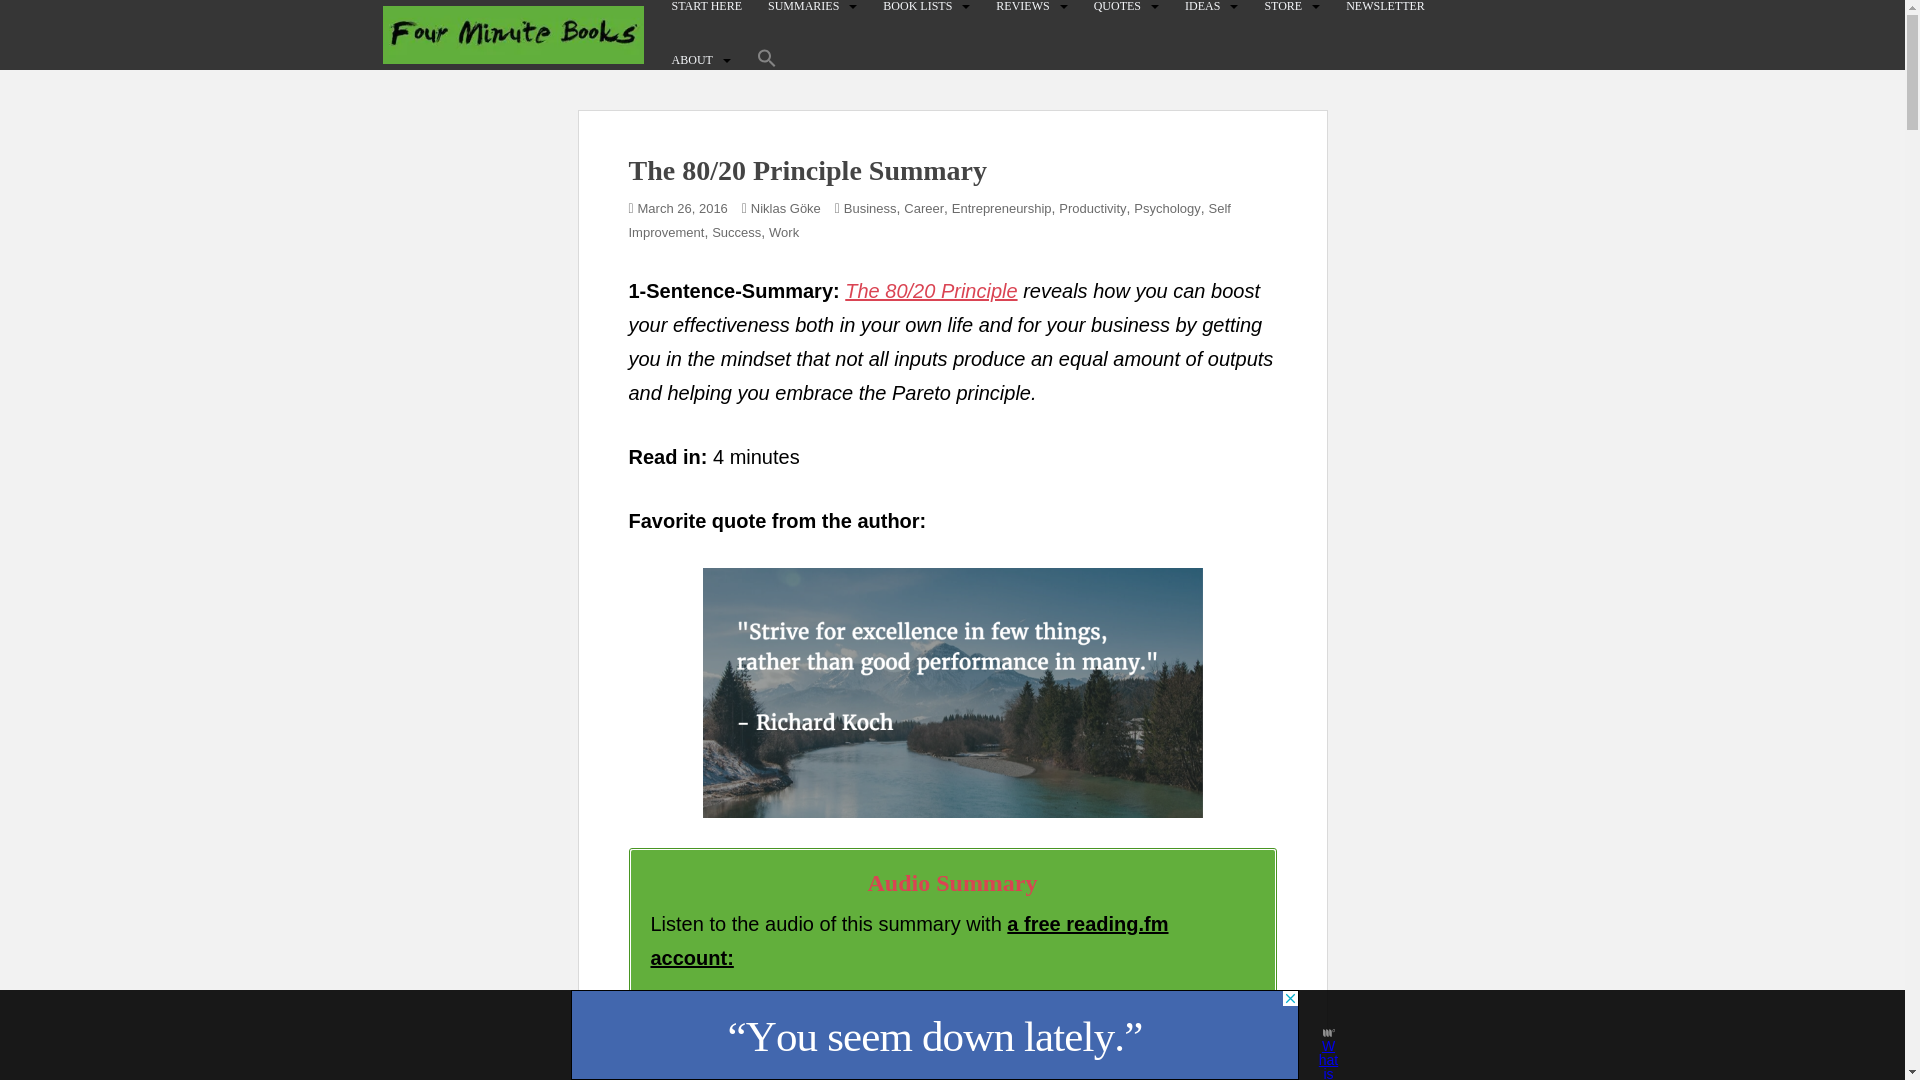 This screenshot has width=1920, height=1080. Describe the element at coordinates (918, 6) in the screenshot. I see `BOOK LISTS` at that location.